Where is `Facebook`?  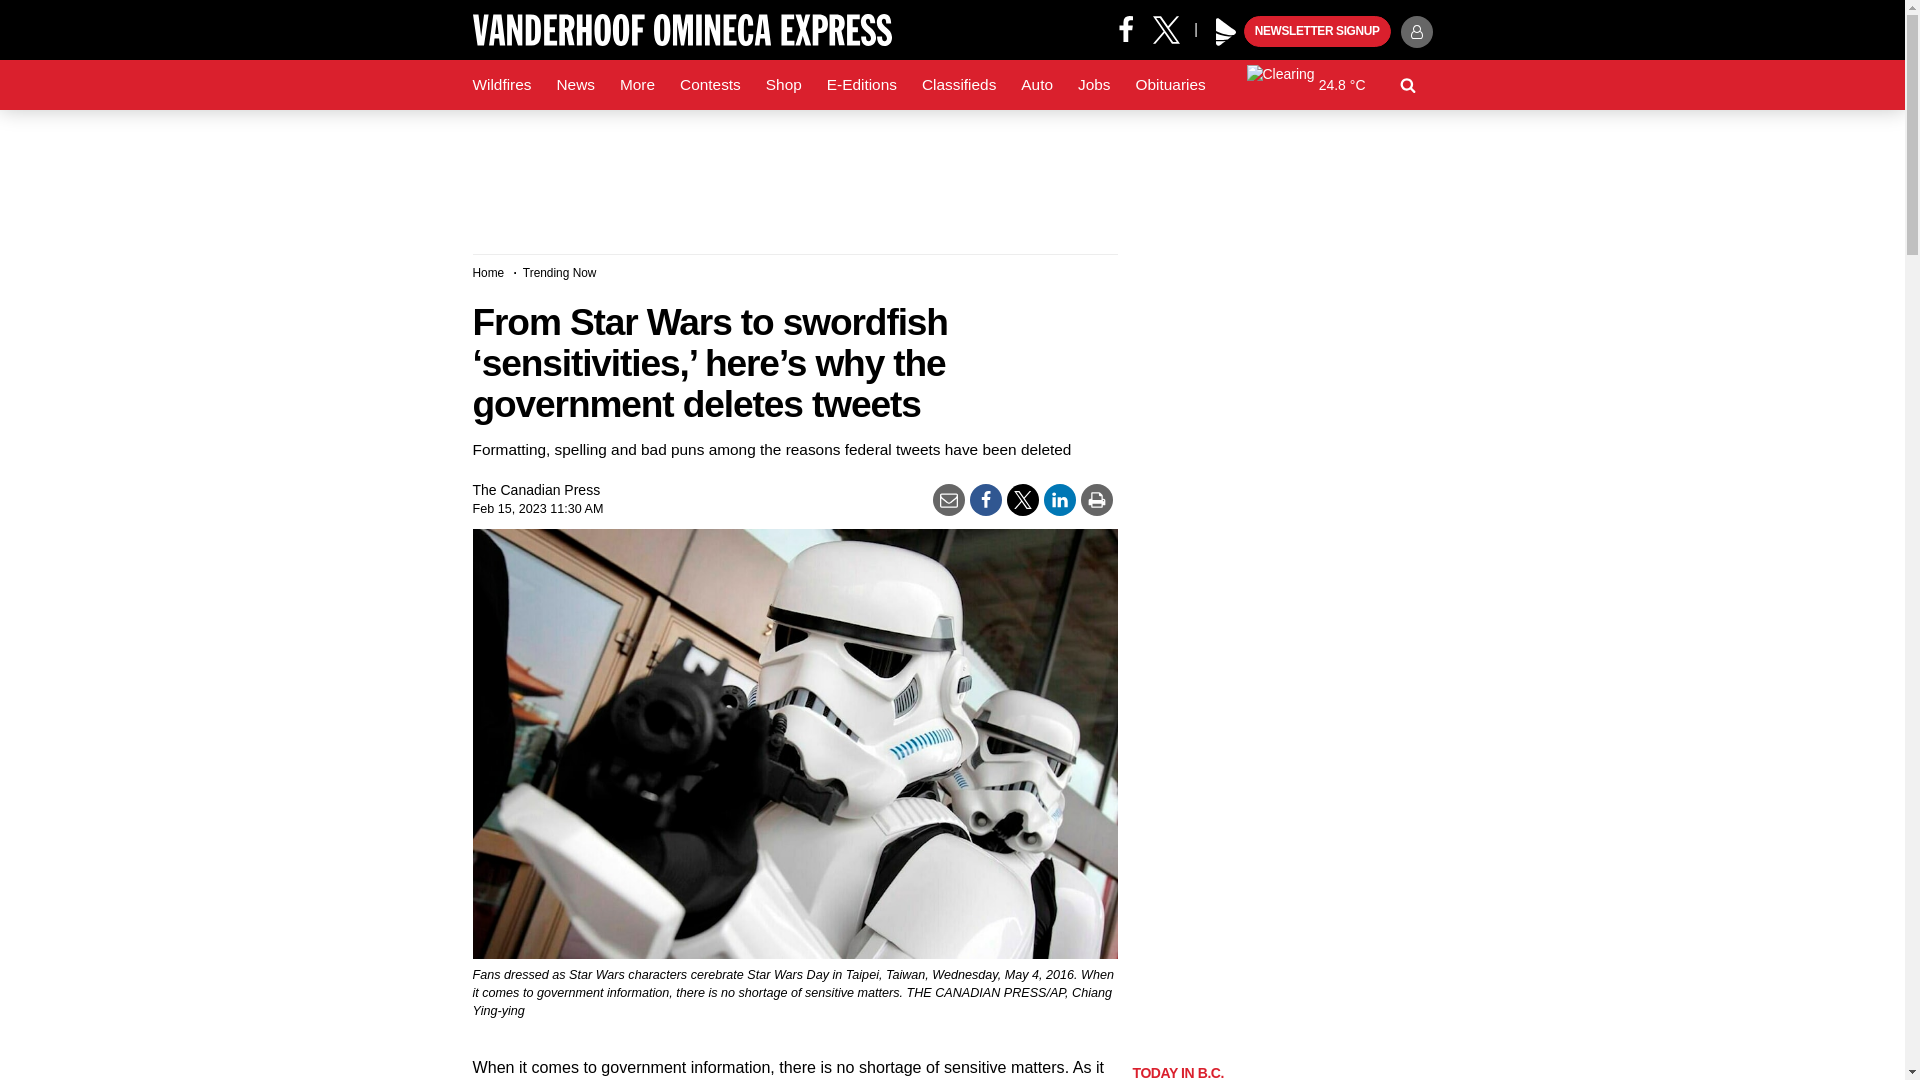 Facebook is located at coordinates (1126, 28).